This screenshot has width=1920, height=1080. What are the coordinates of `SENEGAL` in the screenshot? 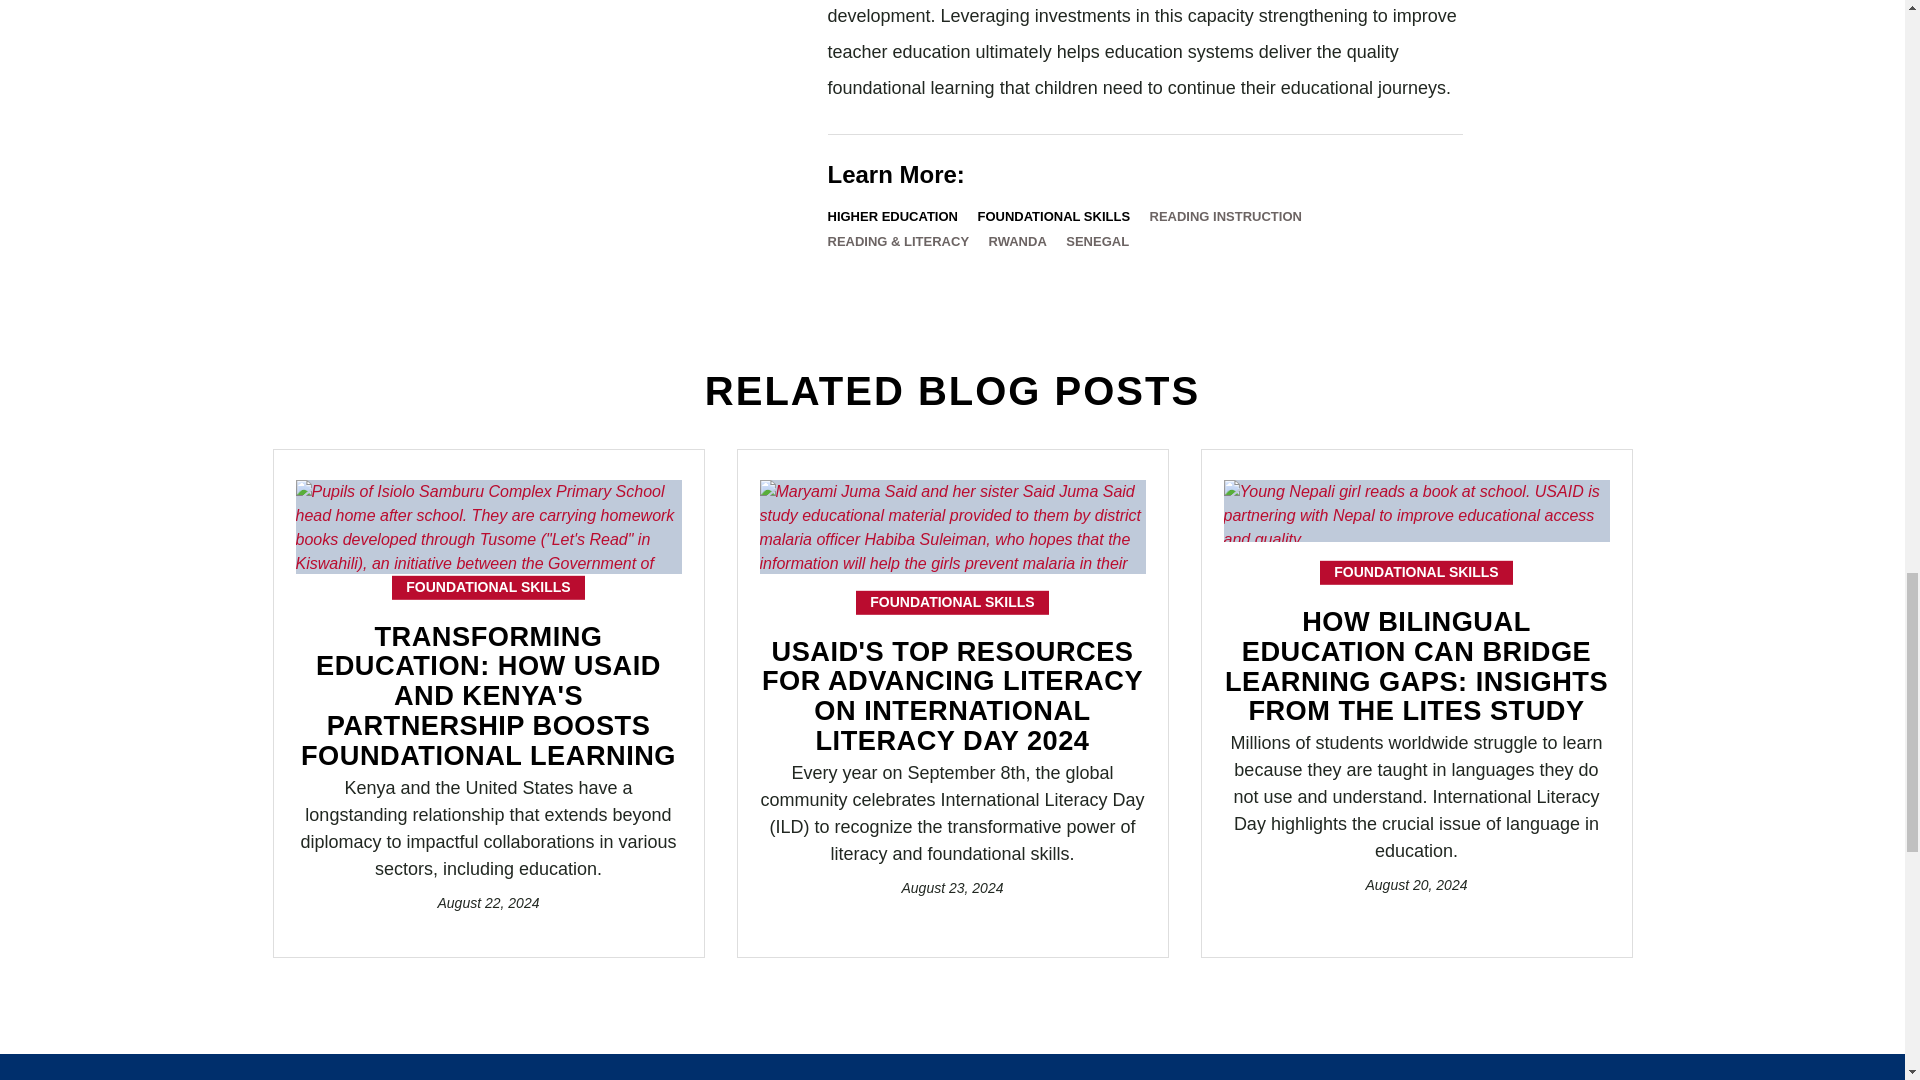 It's located at (1096, 243).